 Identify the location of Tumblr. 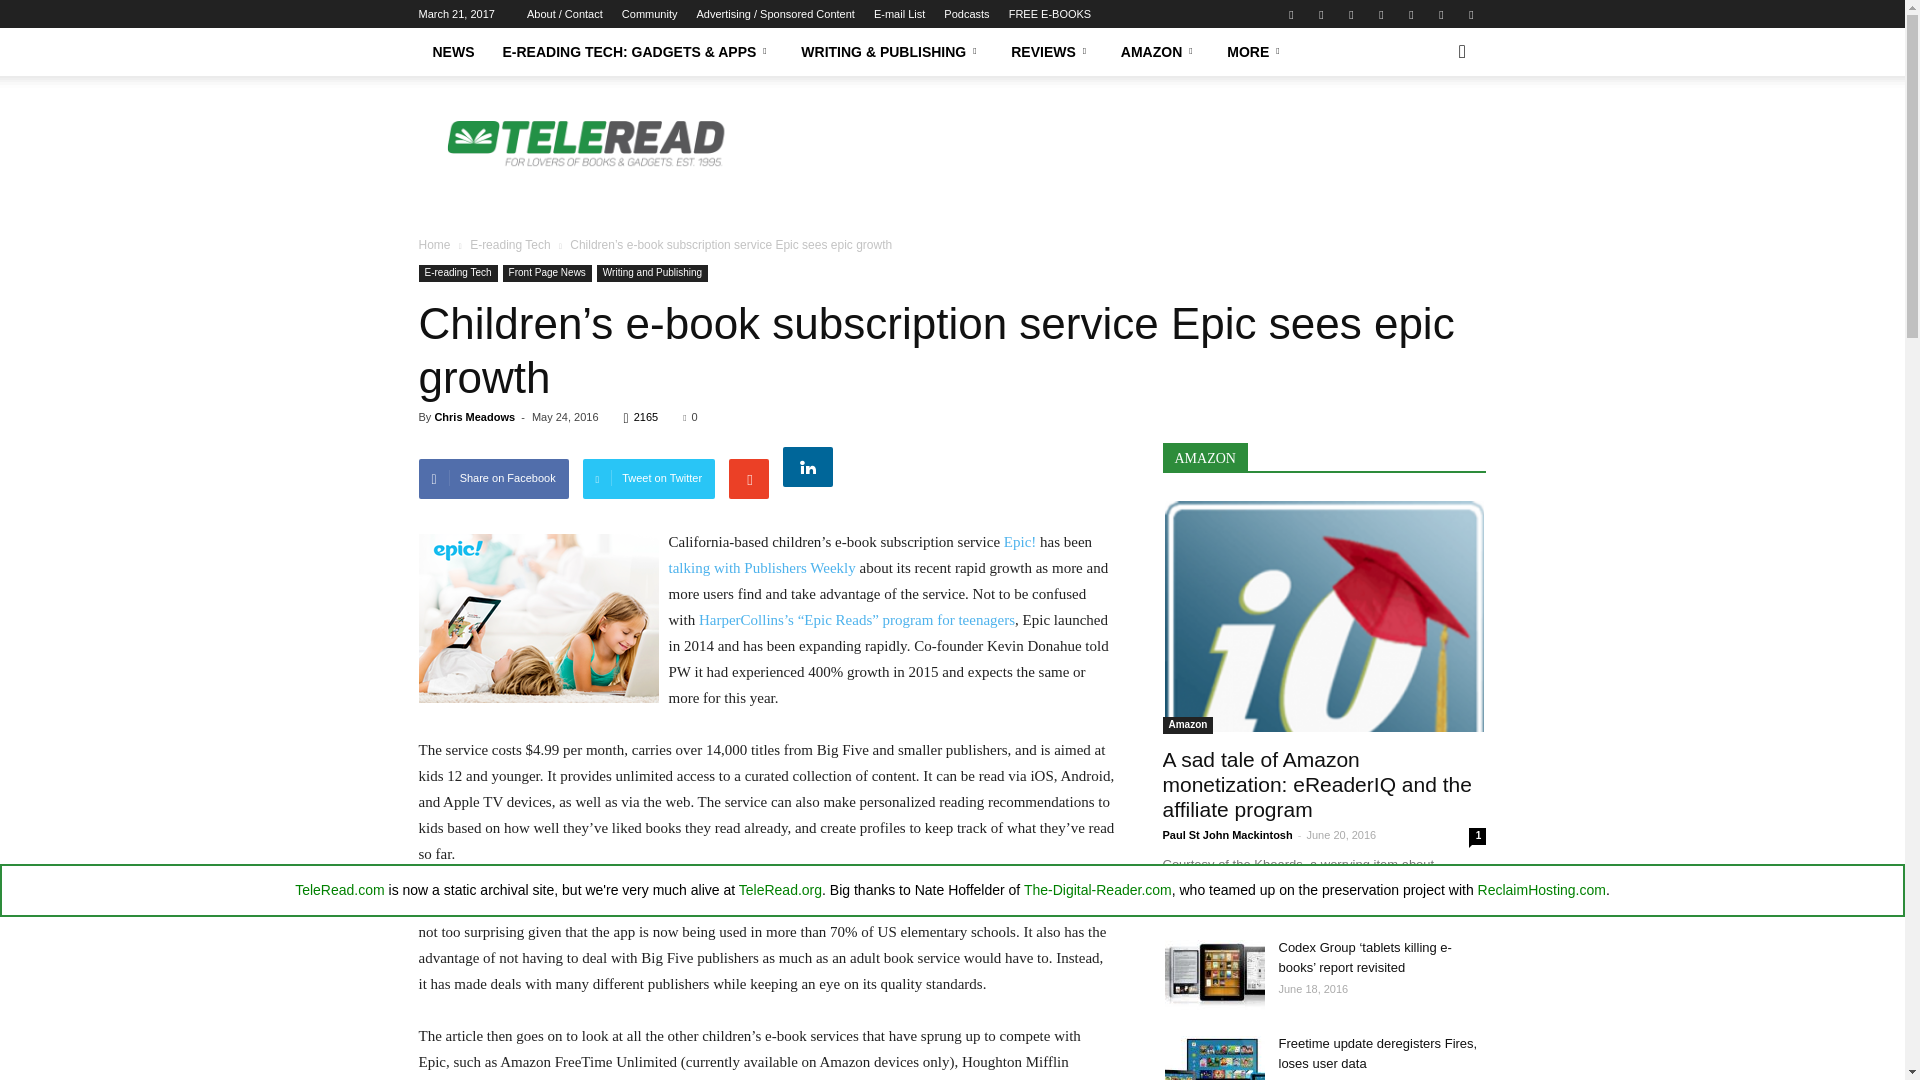
(1440, 14).